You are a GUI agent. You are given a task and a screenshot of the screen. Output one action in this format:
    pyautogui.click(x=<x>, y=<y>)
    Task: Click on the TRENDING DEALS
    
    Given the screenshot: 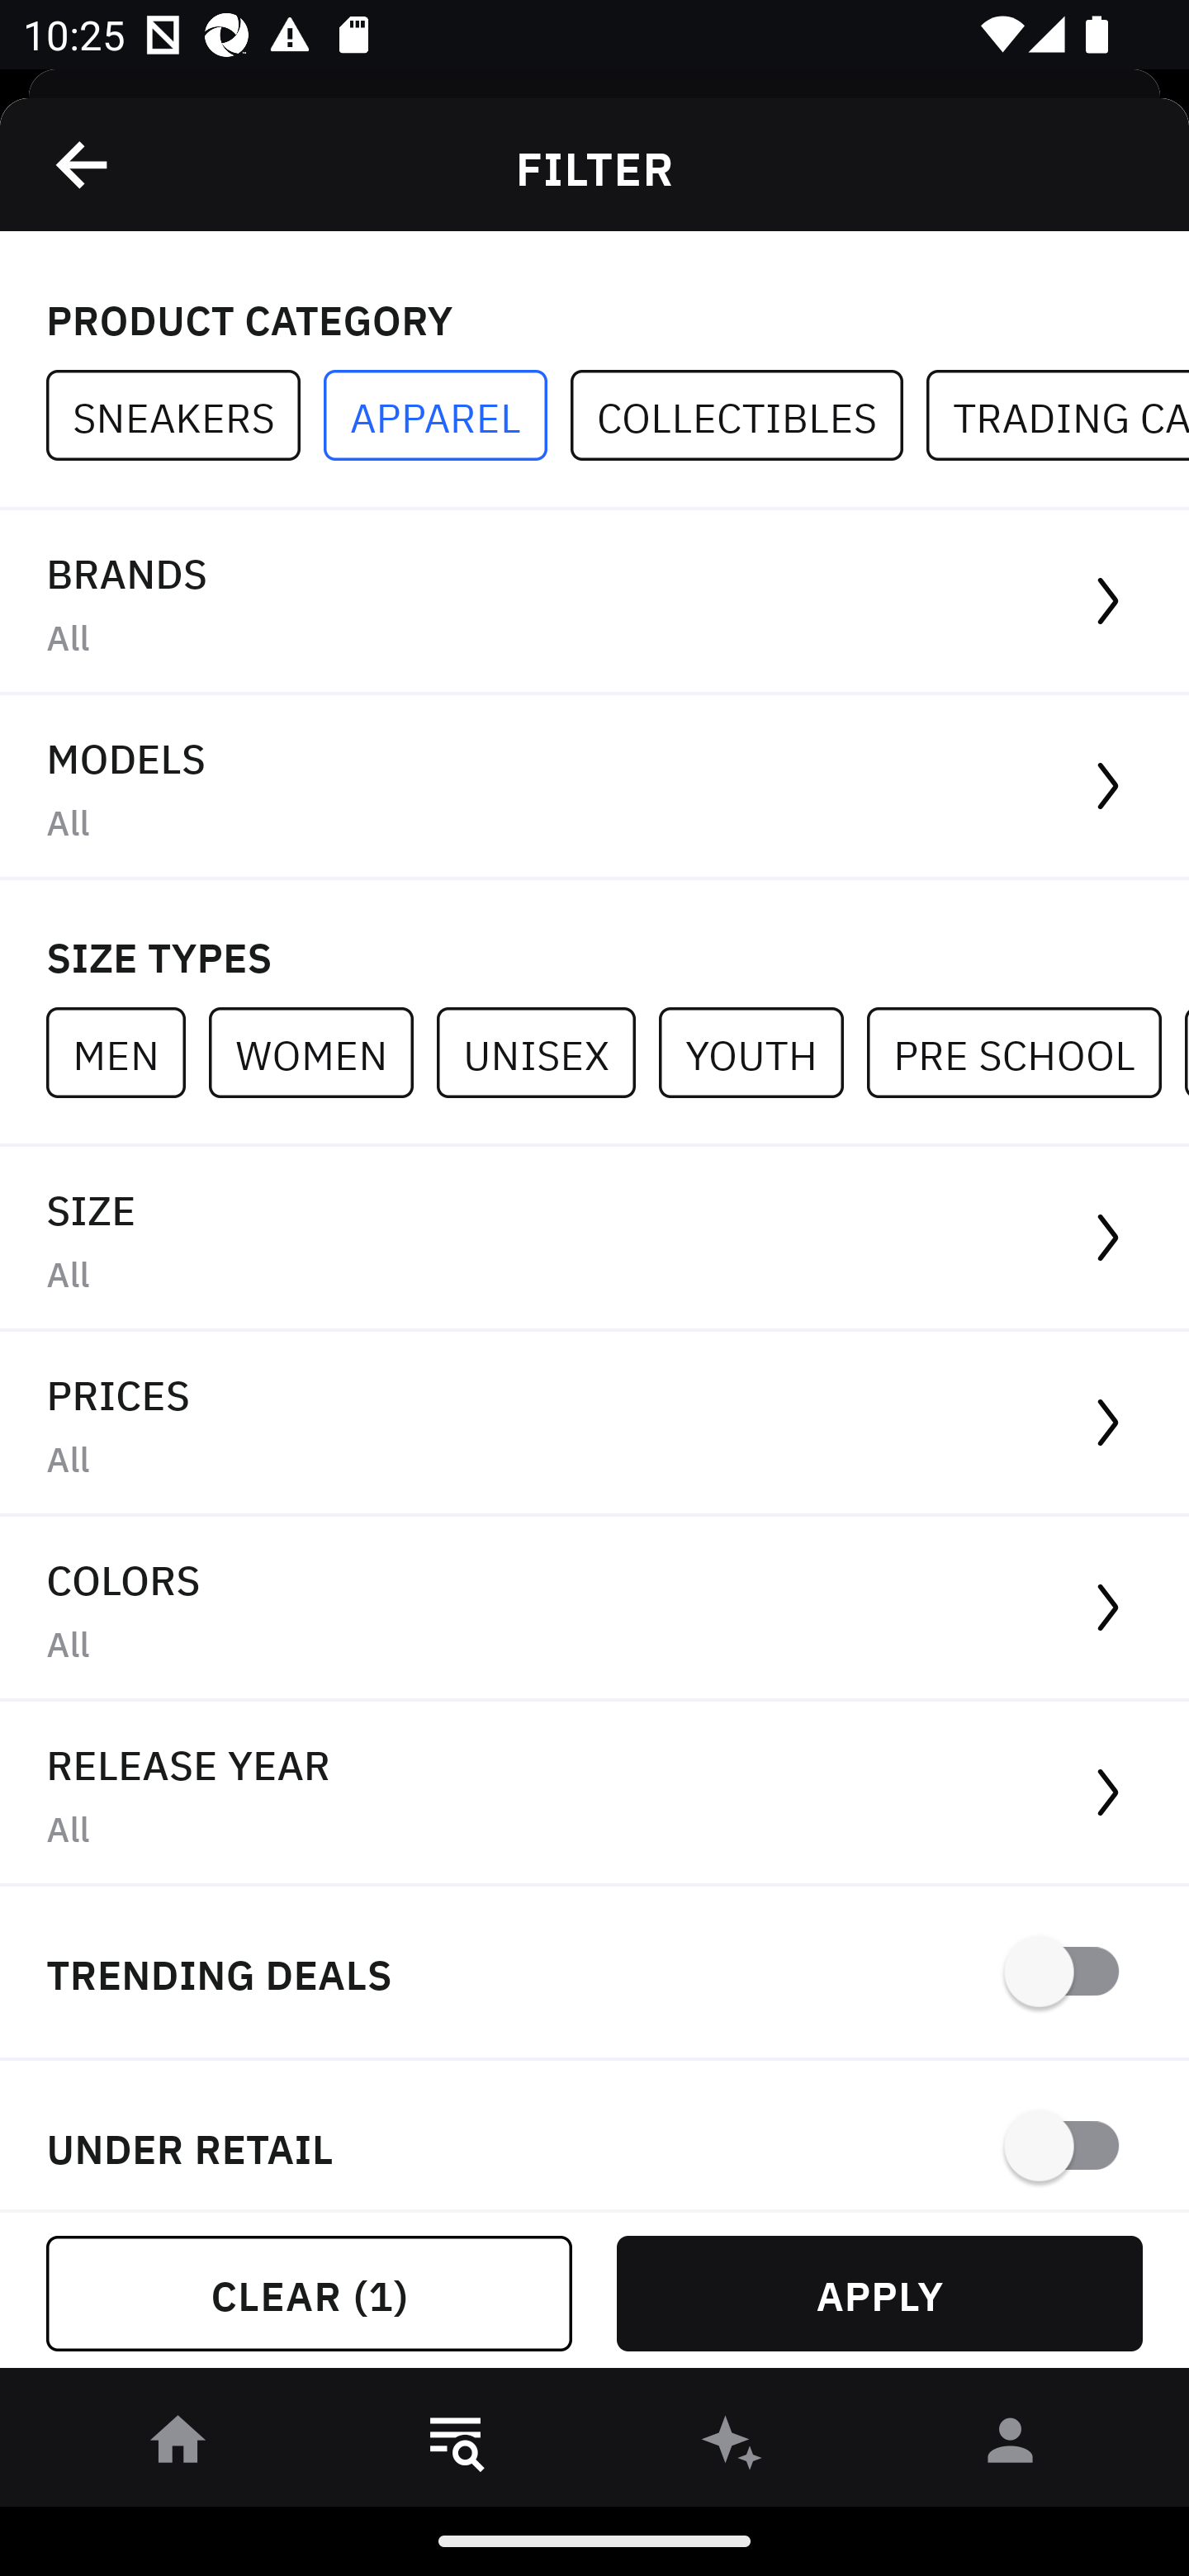 What is the action you would take?
    pyautogui.click(x=594, y=1973)
    